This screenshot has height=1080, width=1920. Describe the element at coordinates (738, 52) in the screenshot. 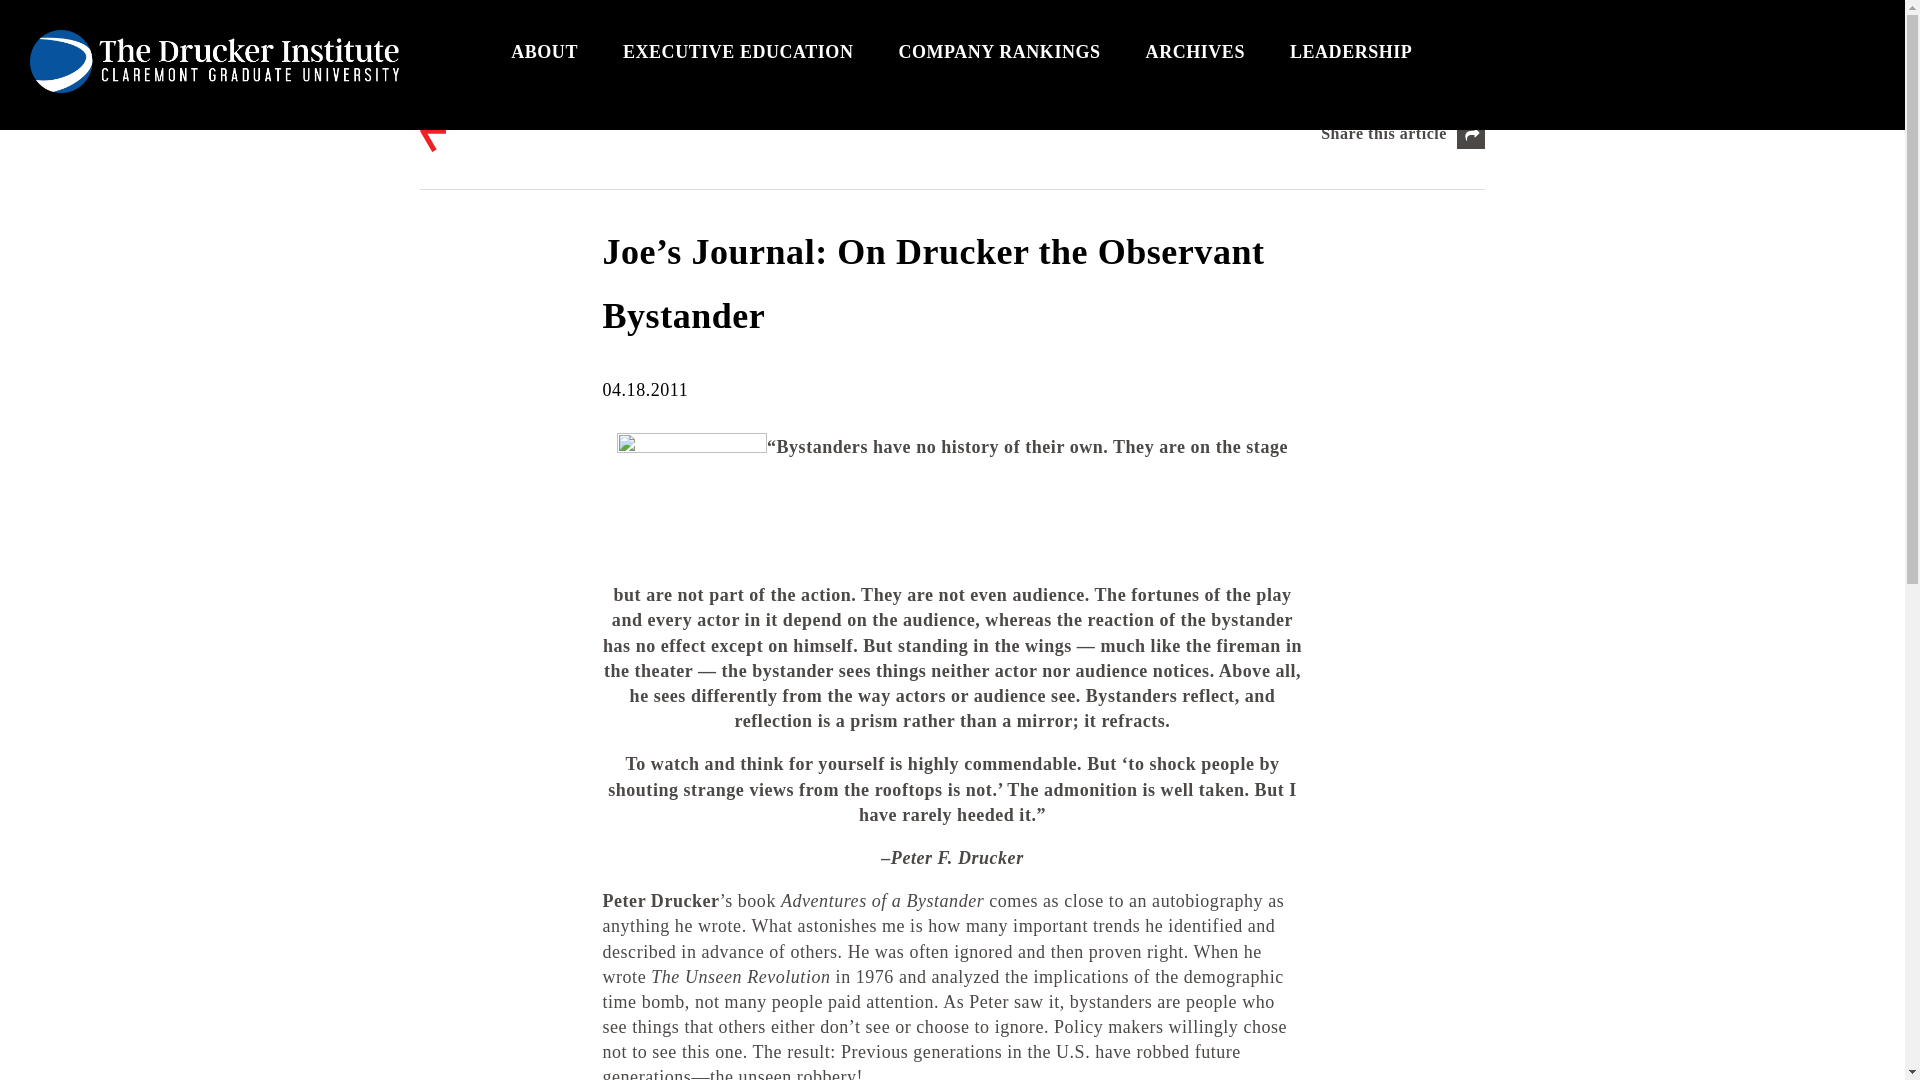

I see `EXECUTIVE EDUCATION` at that location.